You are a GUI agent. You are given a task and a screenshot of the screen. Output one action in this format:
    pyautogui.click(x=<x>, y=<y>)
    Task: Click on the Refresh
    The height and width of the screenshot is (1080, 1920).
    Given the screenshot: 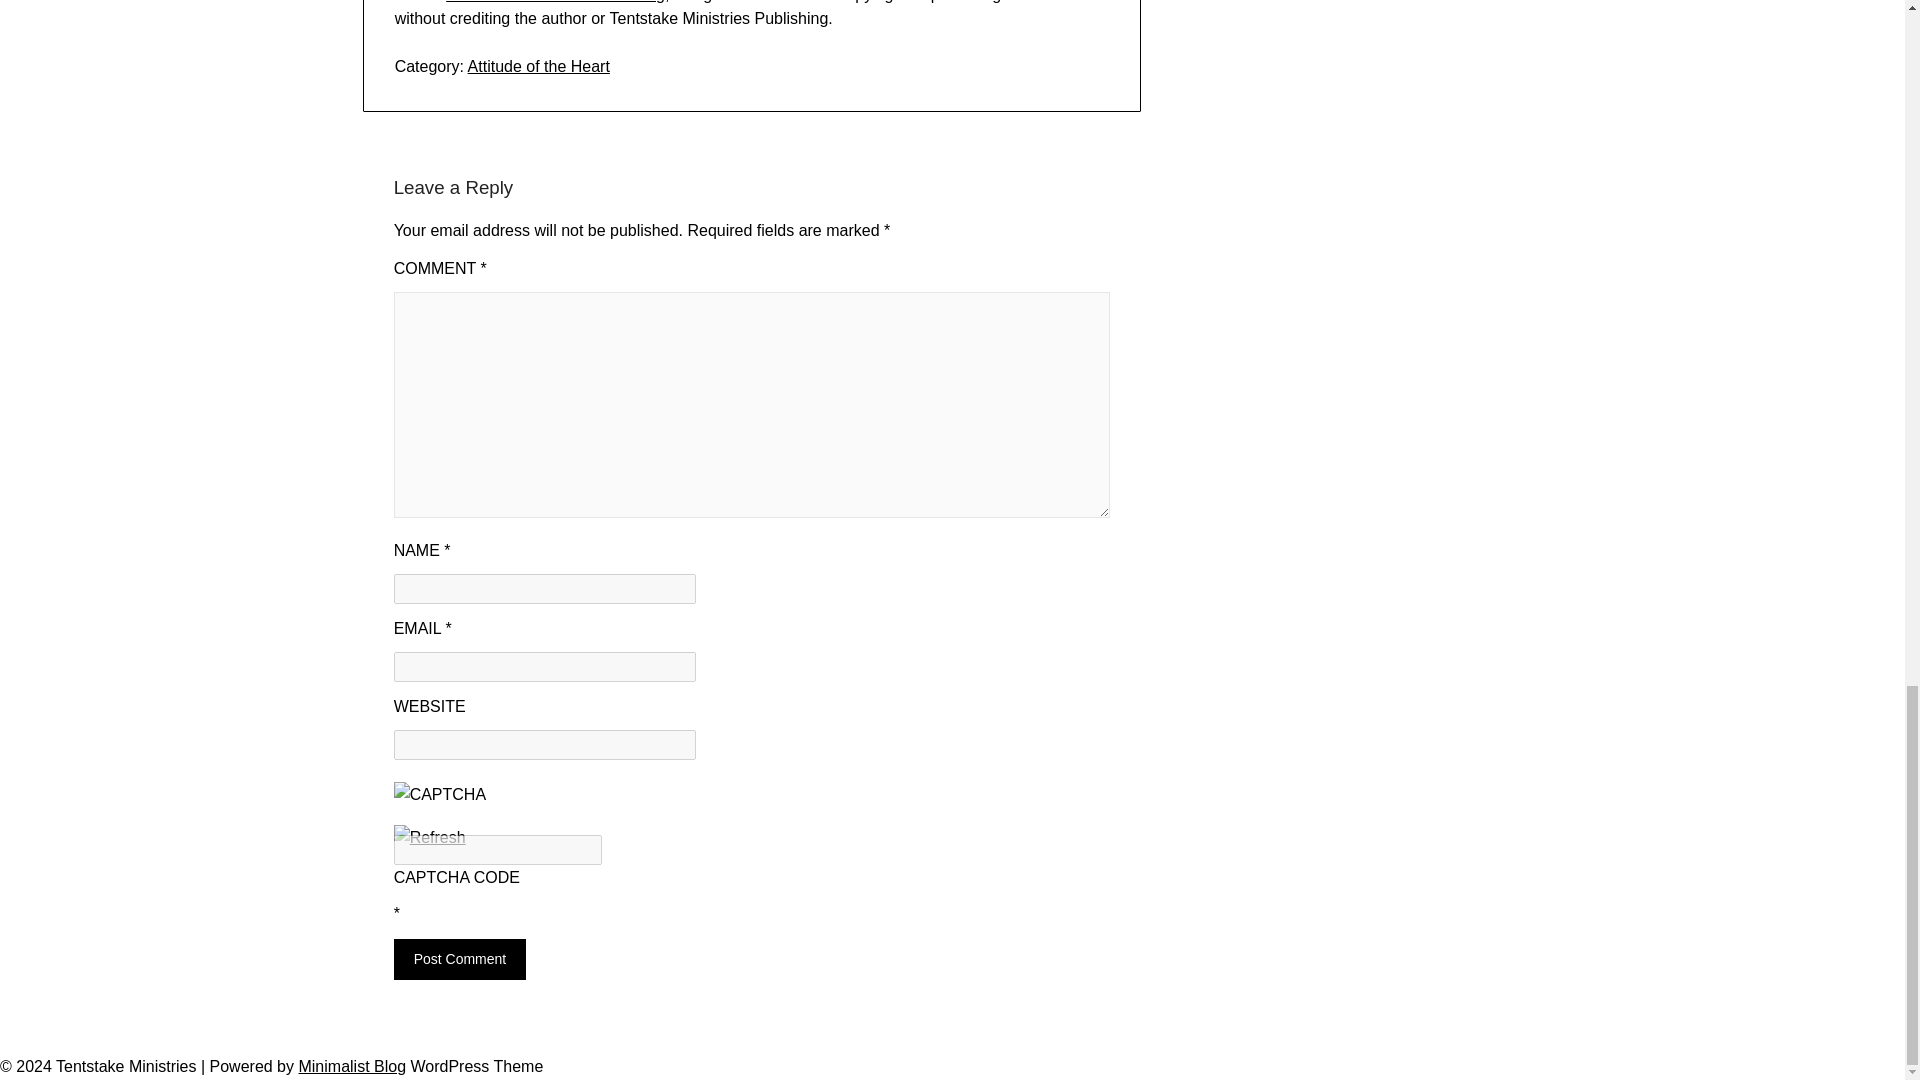 What is the action you would take?
    pyautogui.click(x=430, y=837)
    